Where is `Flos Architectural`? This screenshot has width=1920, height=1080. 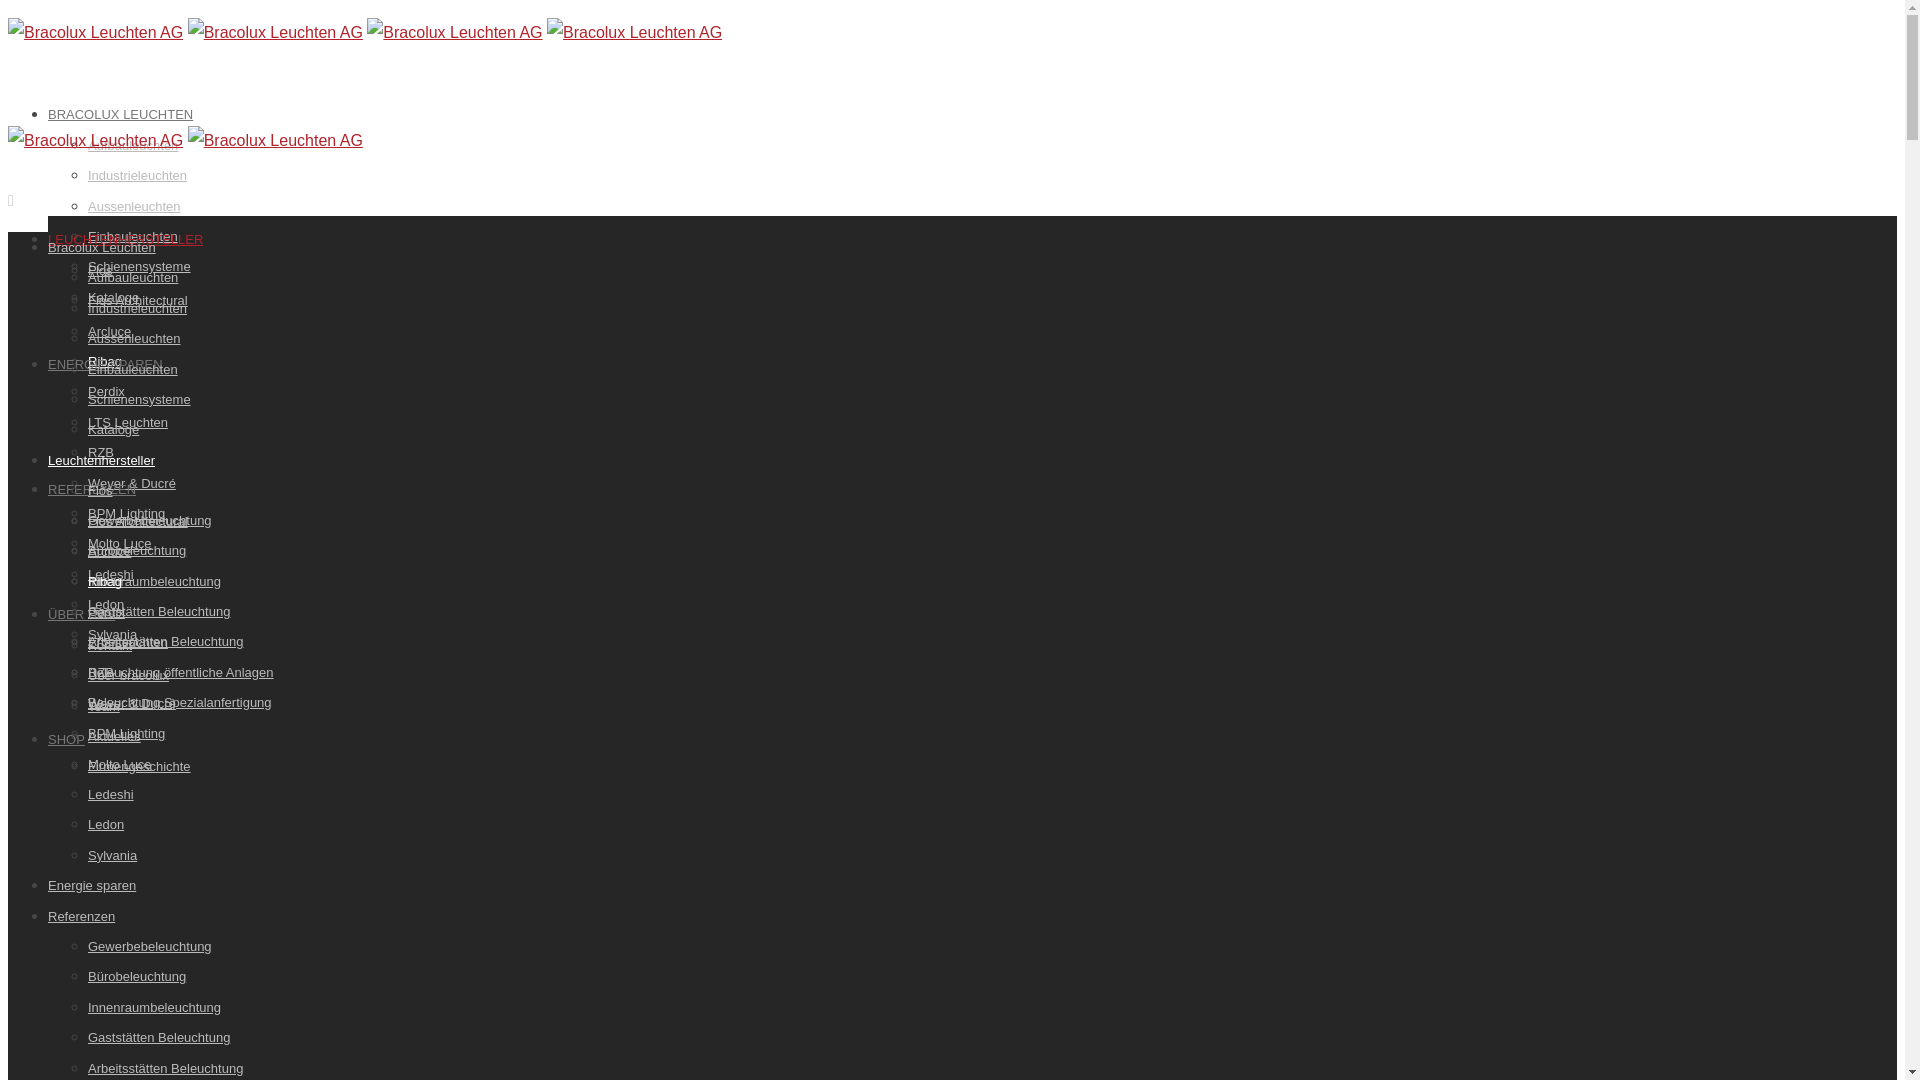
Flos Architectural is located at coordinates (138, 522).